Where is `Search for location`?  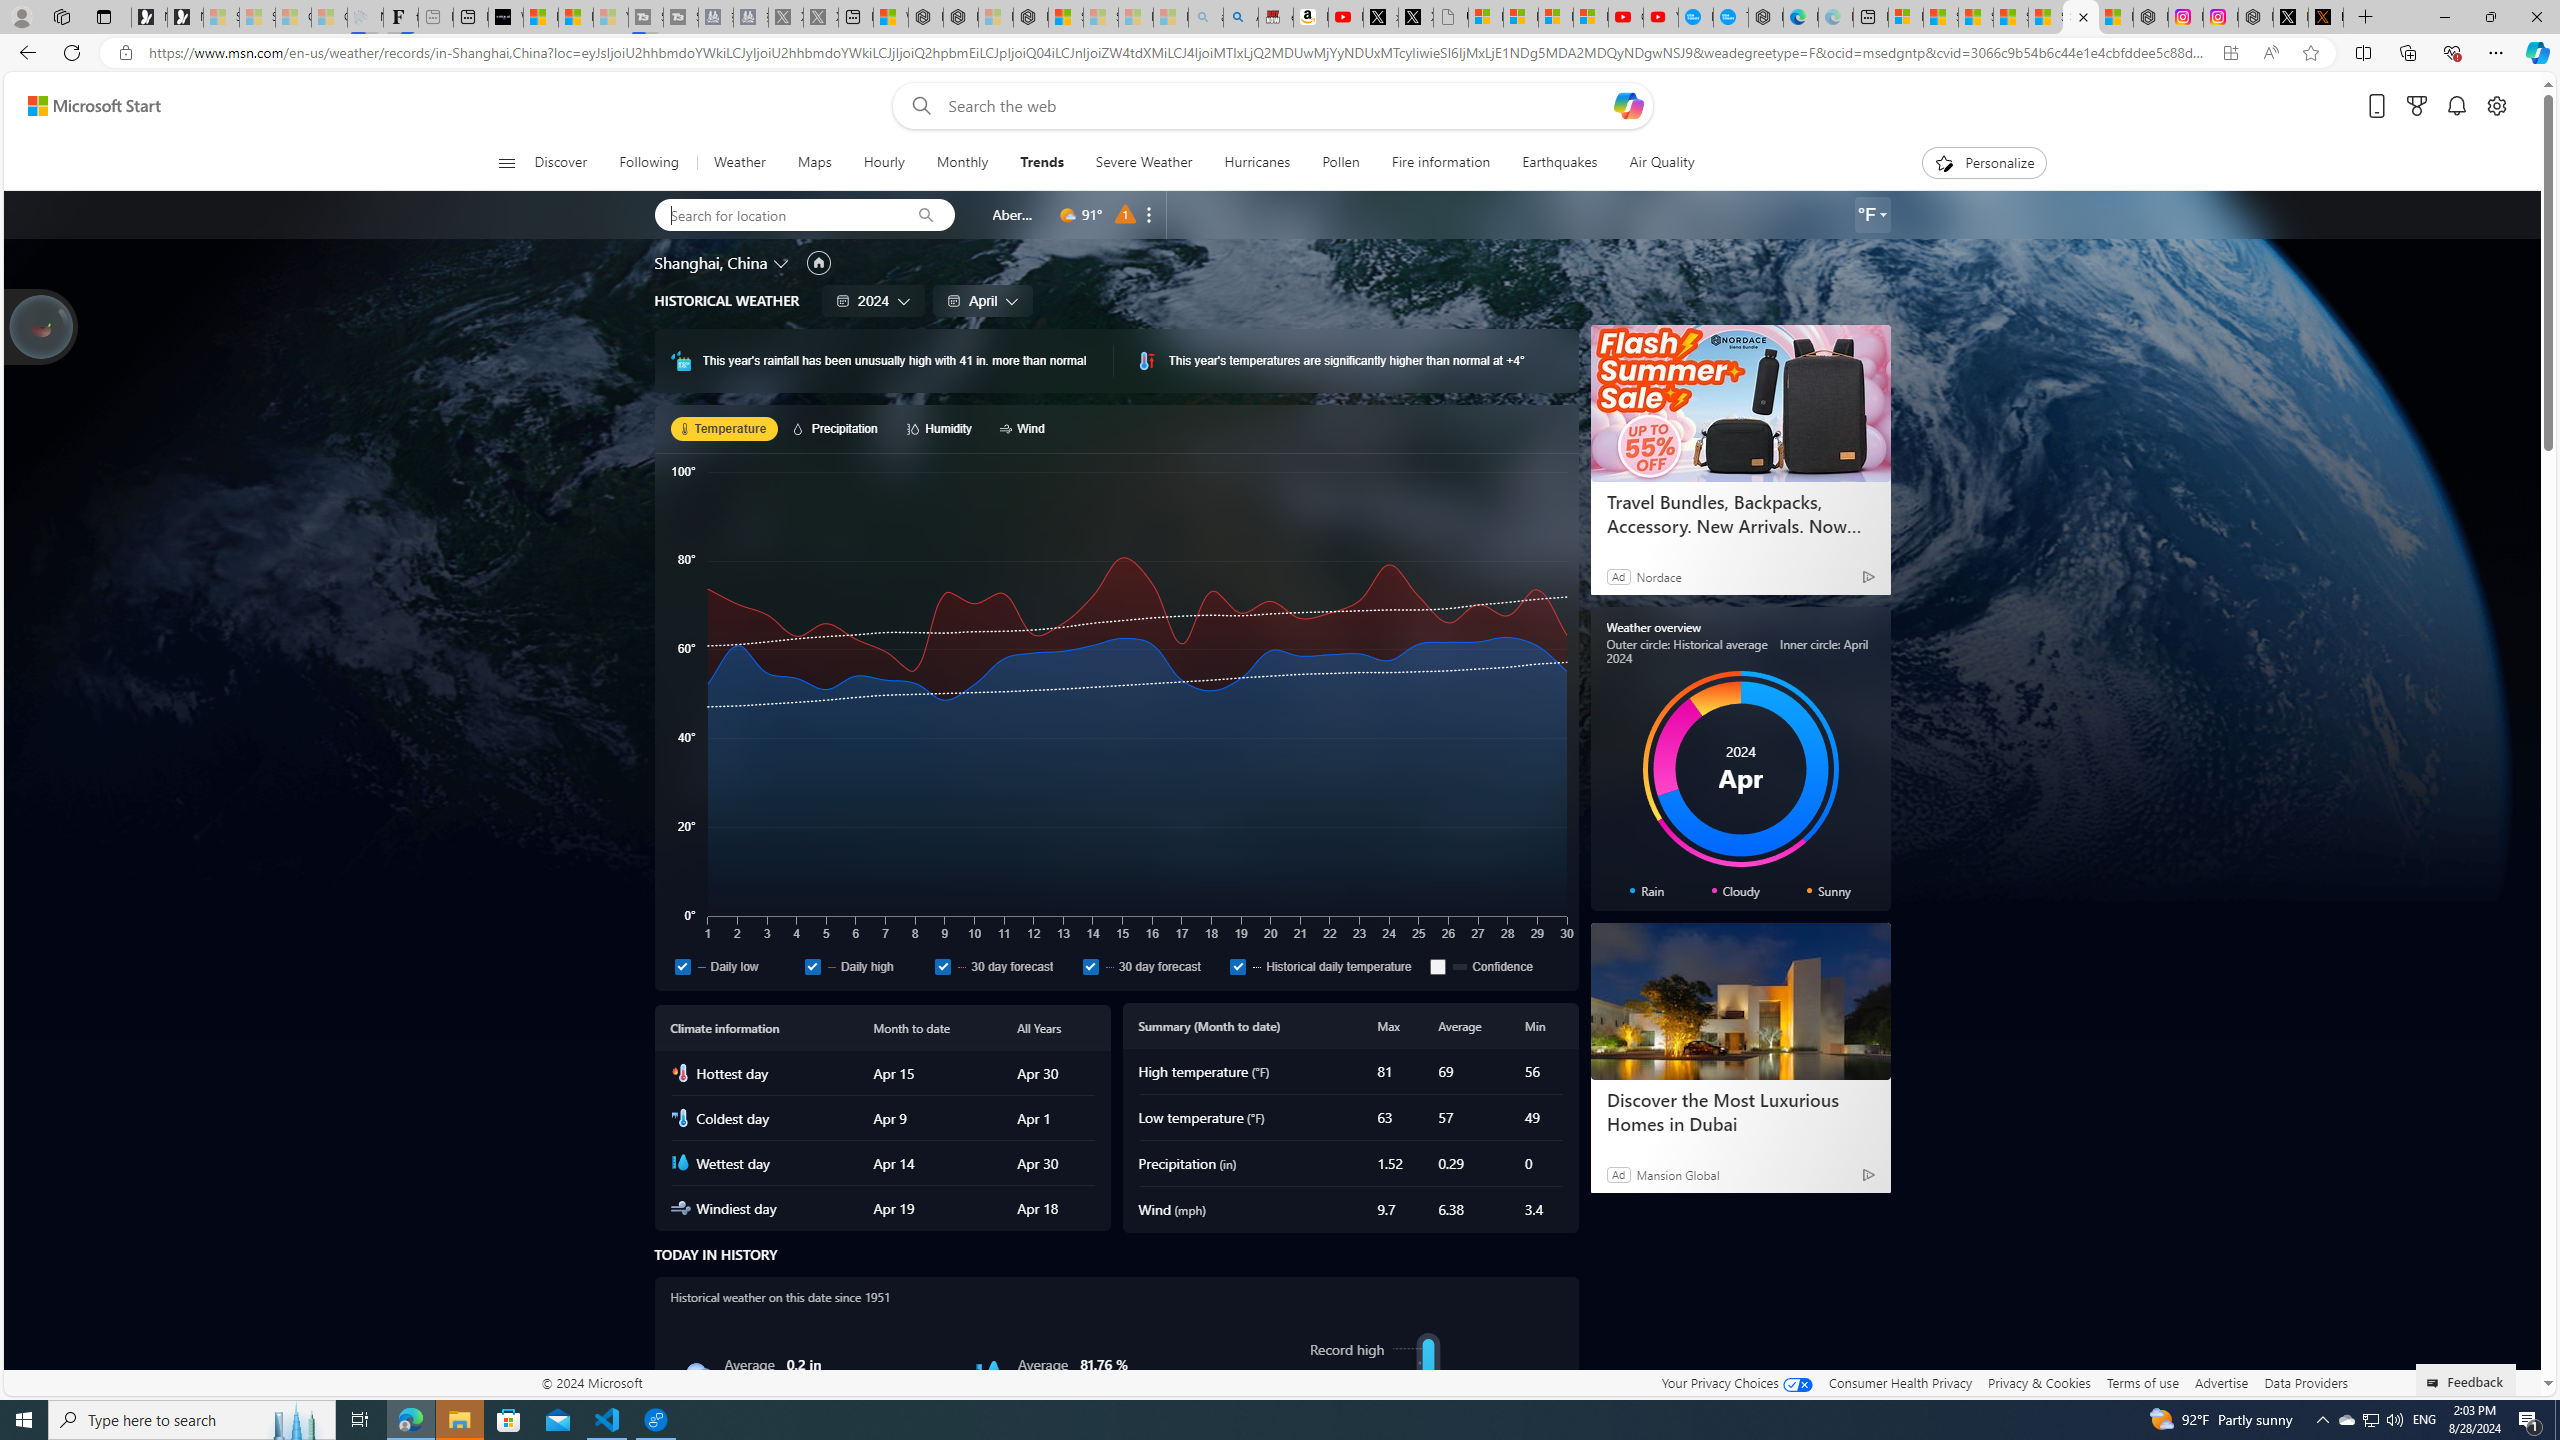
Search for location is located at coordinates (775, 214).